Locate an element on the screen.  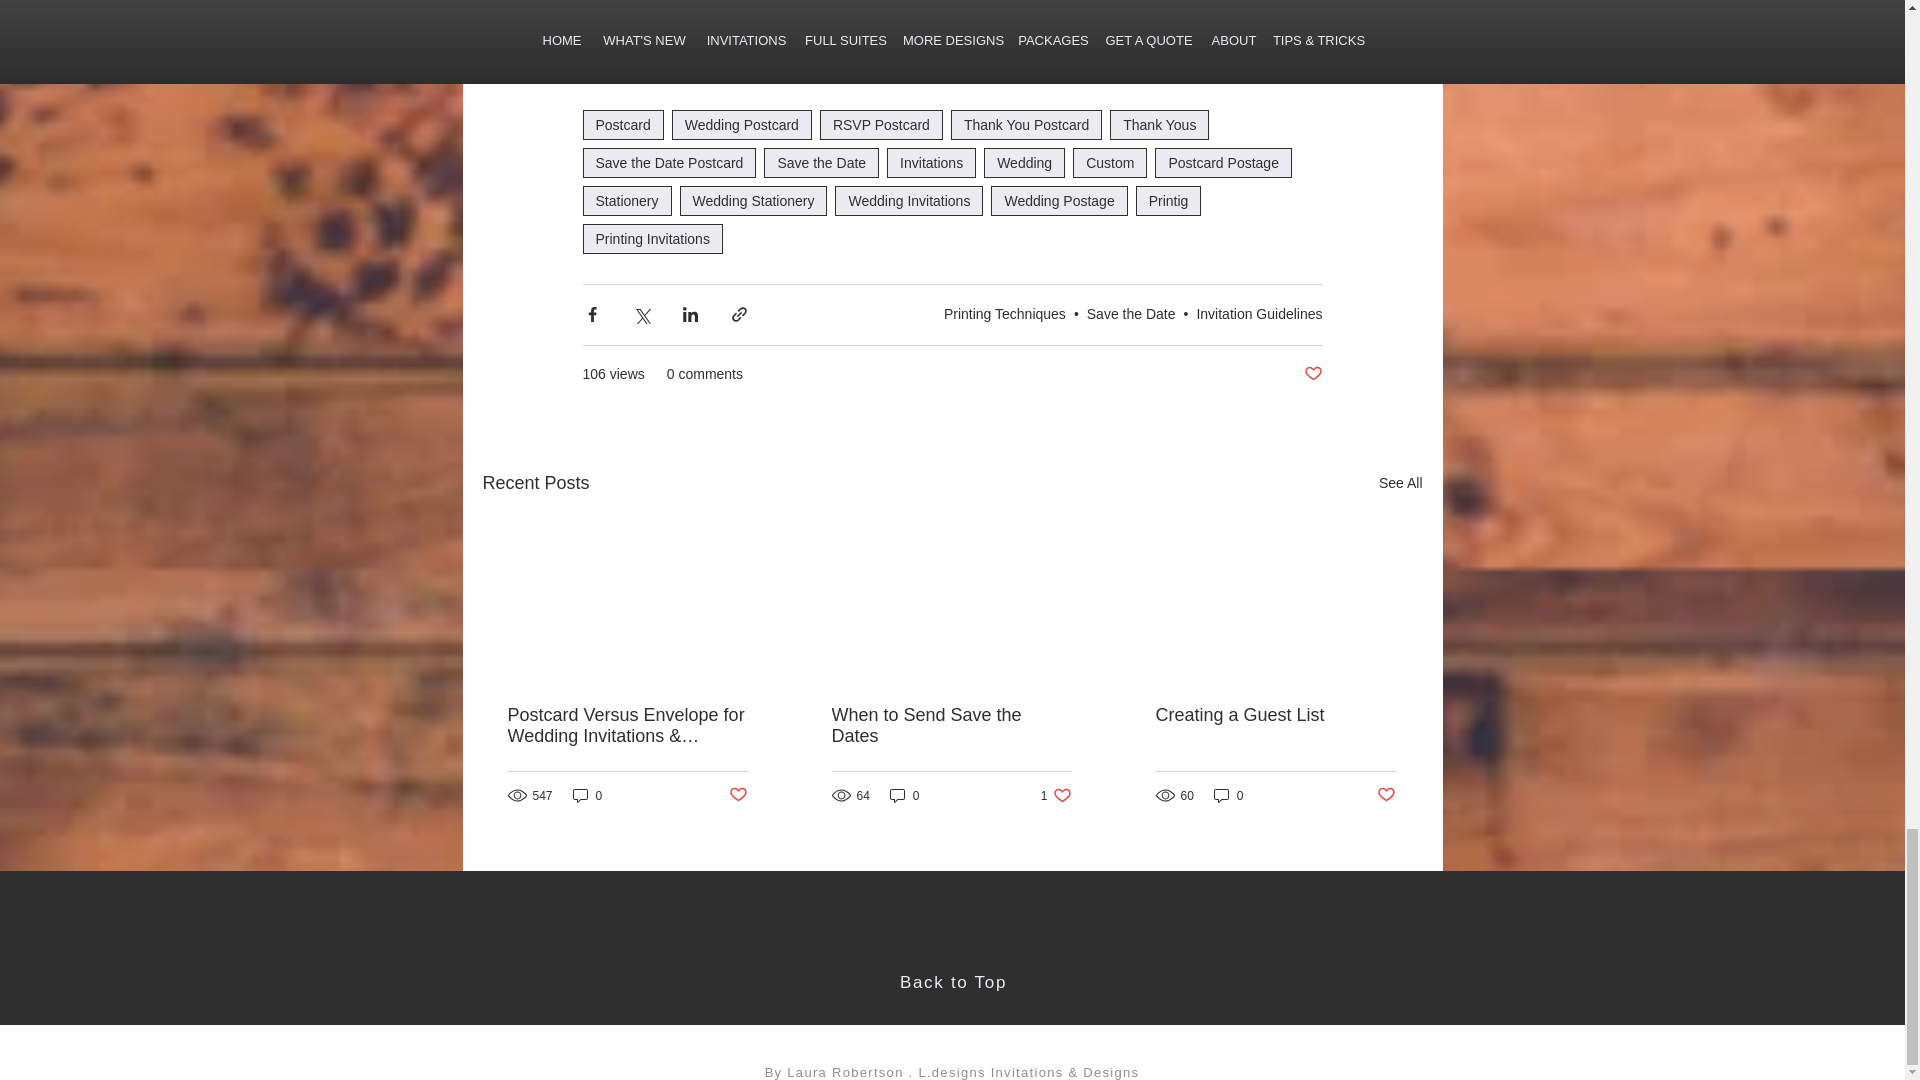
Wedding Stationery is located at coordinates (753, 200).